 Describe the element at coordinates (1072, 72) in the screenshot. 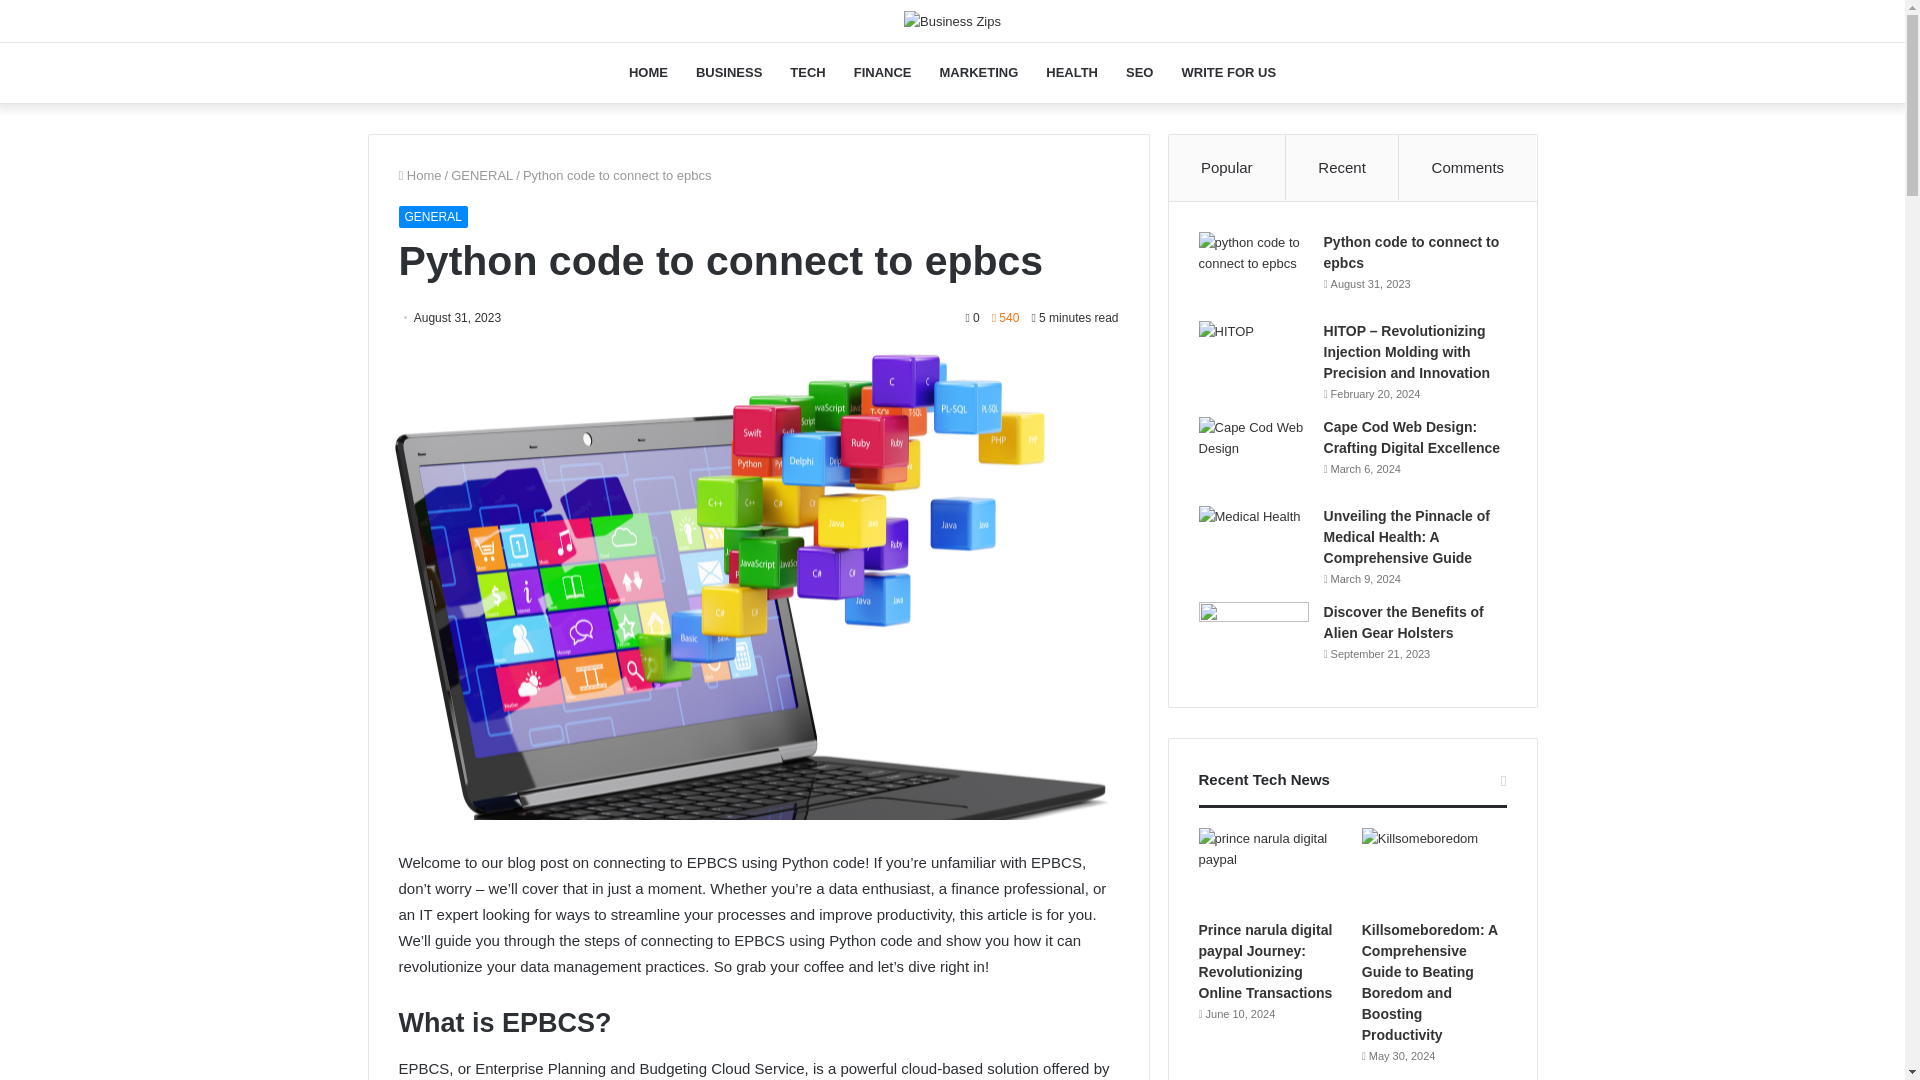

I see `HEALTH` at that location.